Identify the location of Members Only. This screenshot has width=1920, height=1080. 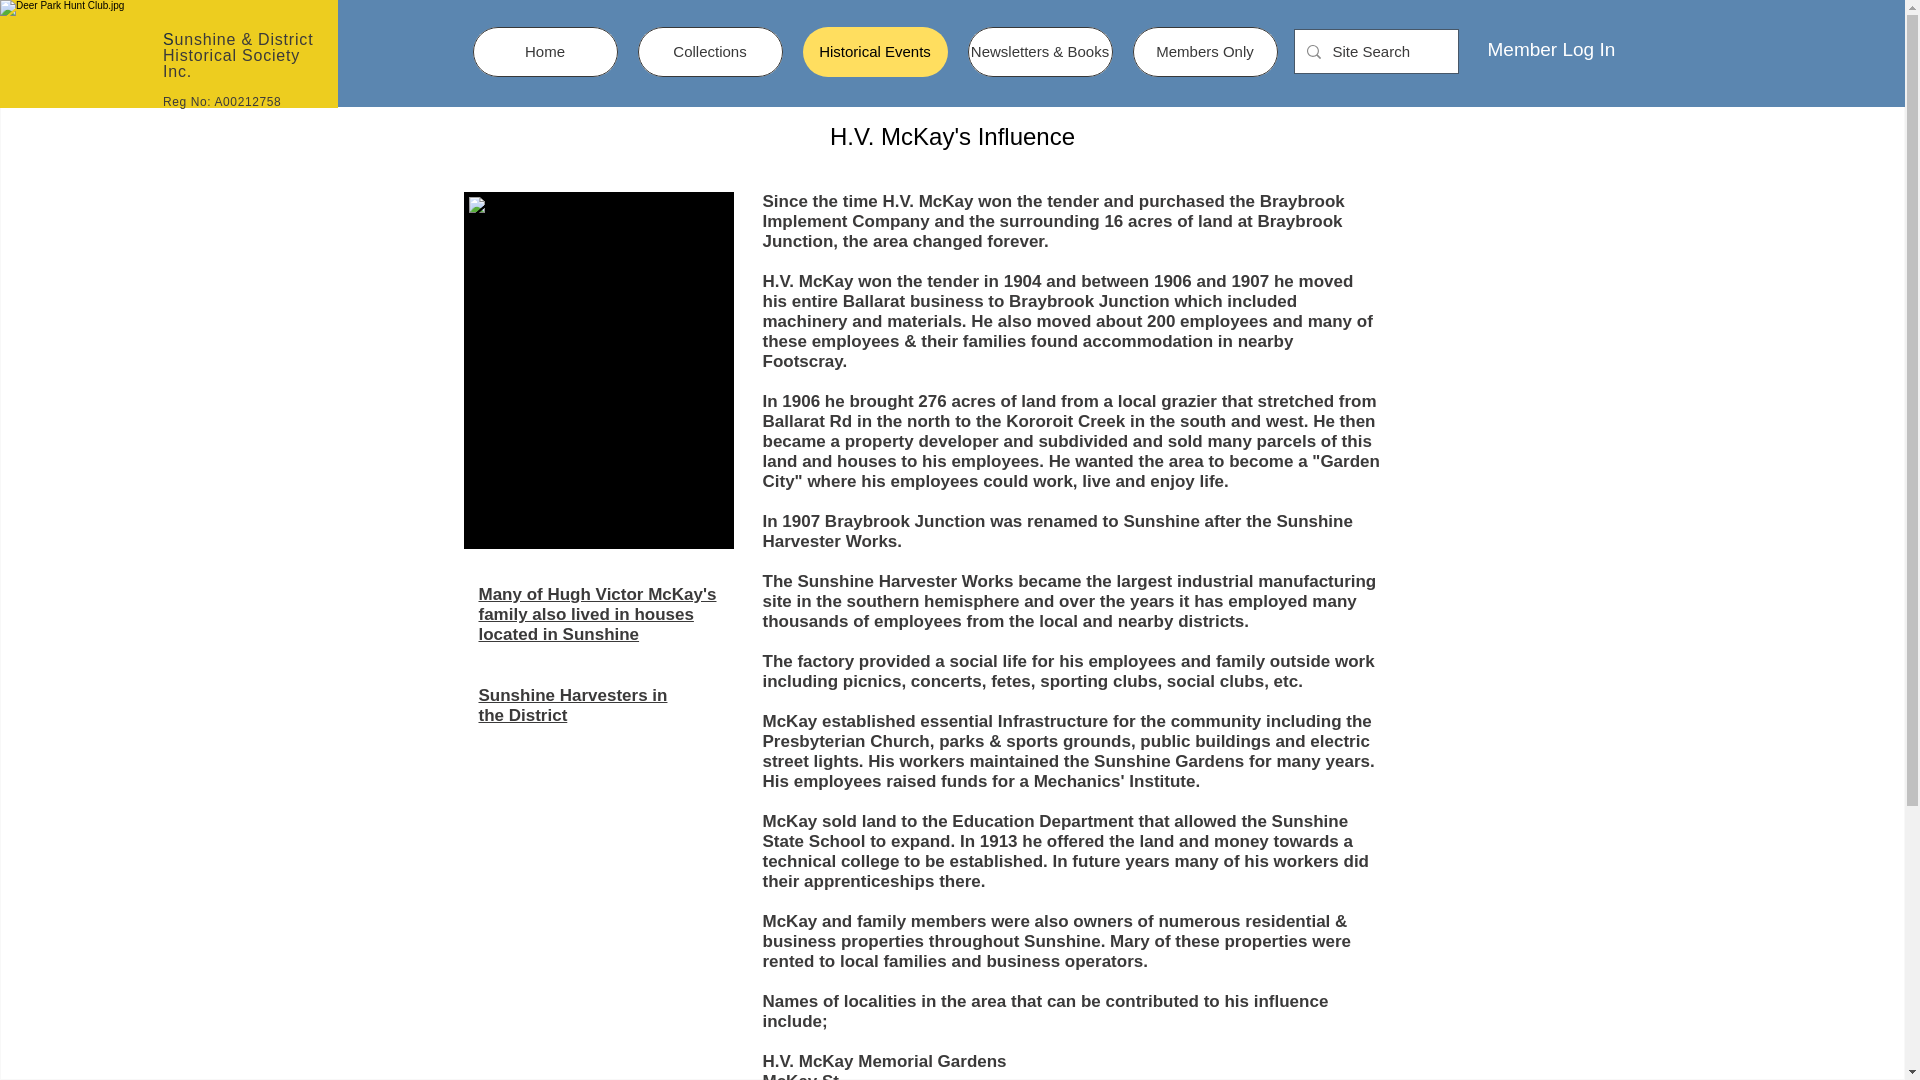
(1204, 52).